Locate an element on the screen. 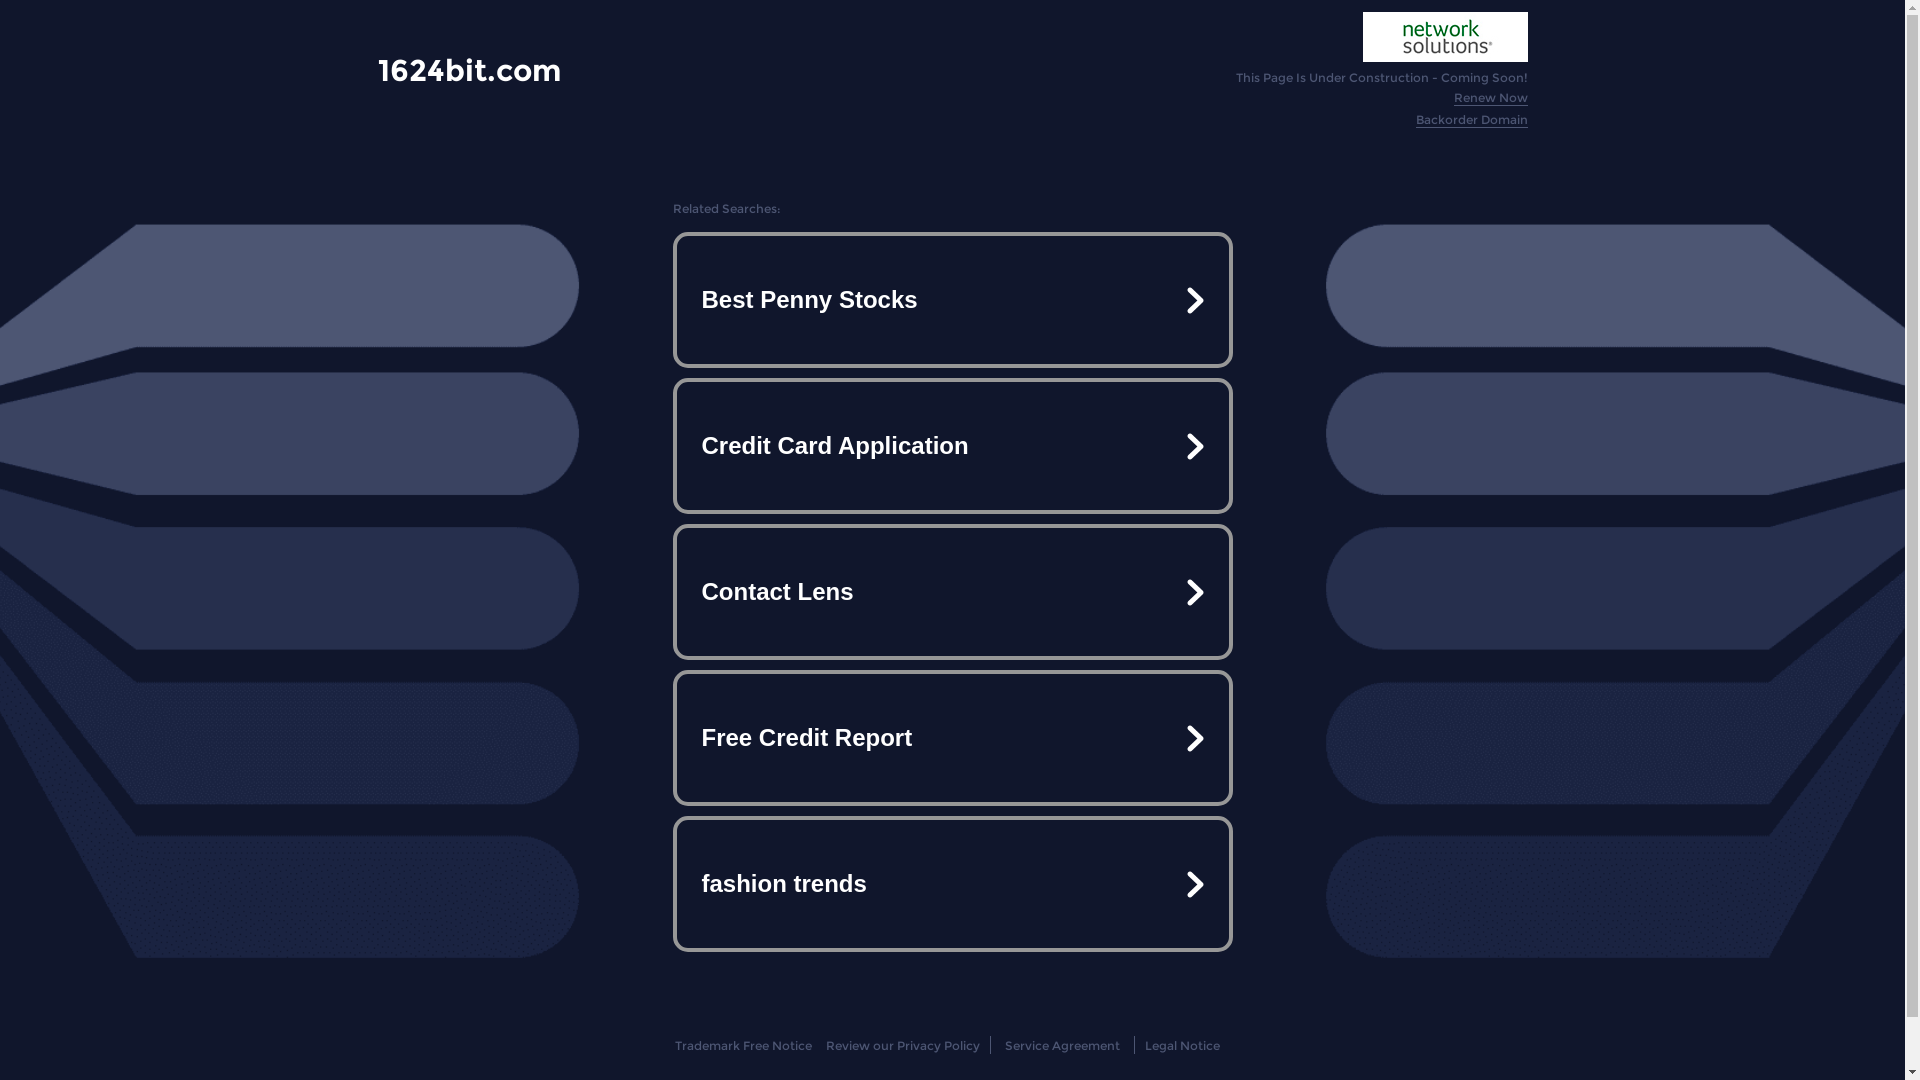 The height and width of the screenshot is (1080, 1920). Service Agreement is located at coordinates (1062, 1046).